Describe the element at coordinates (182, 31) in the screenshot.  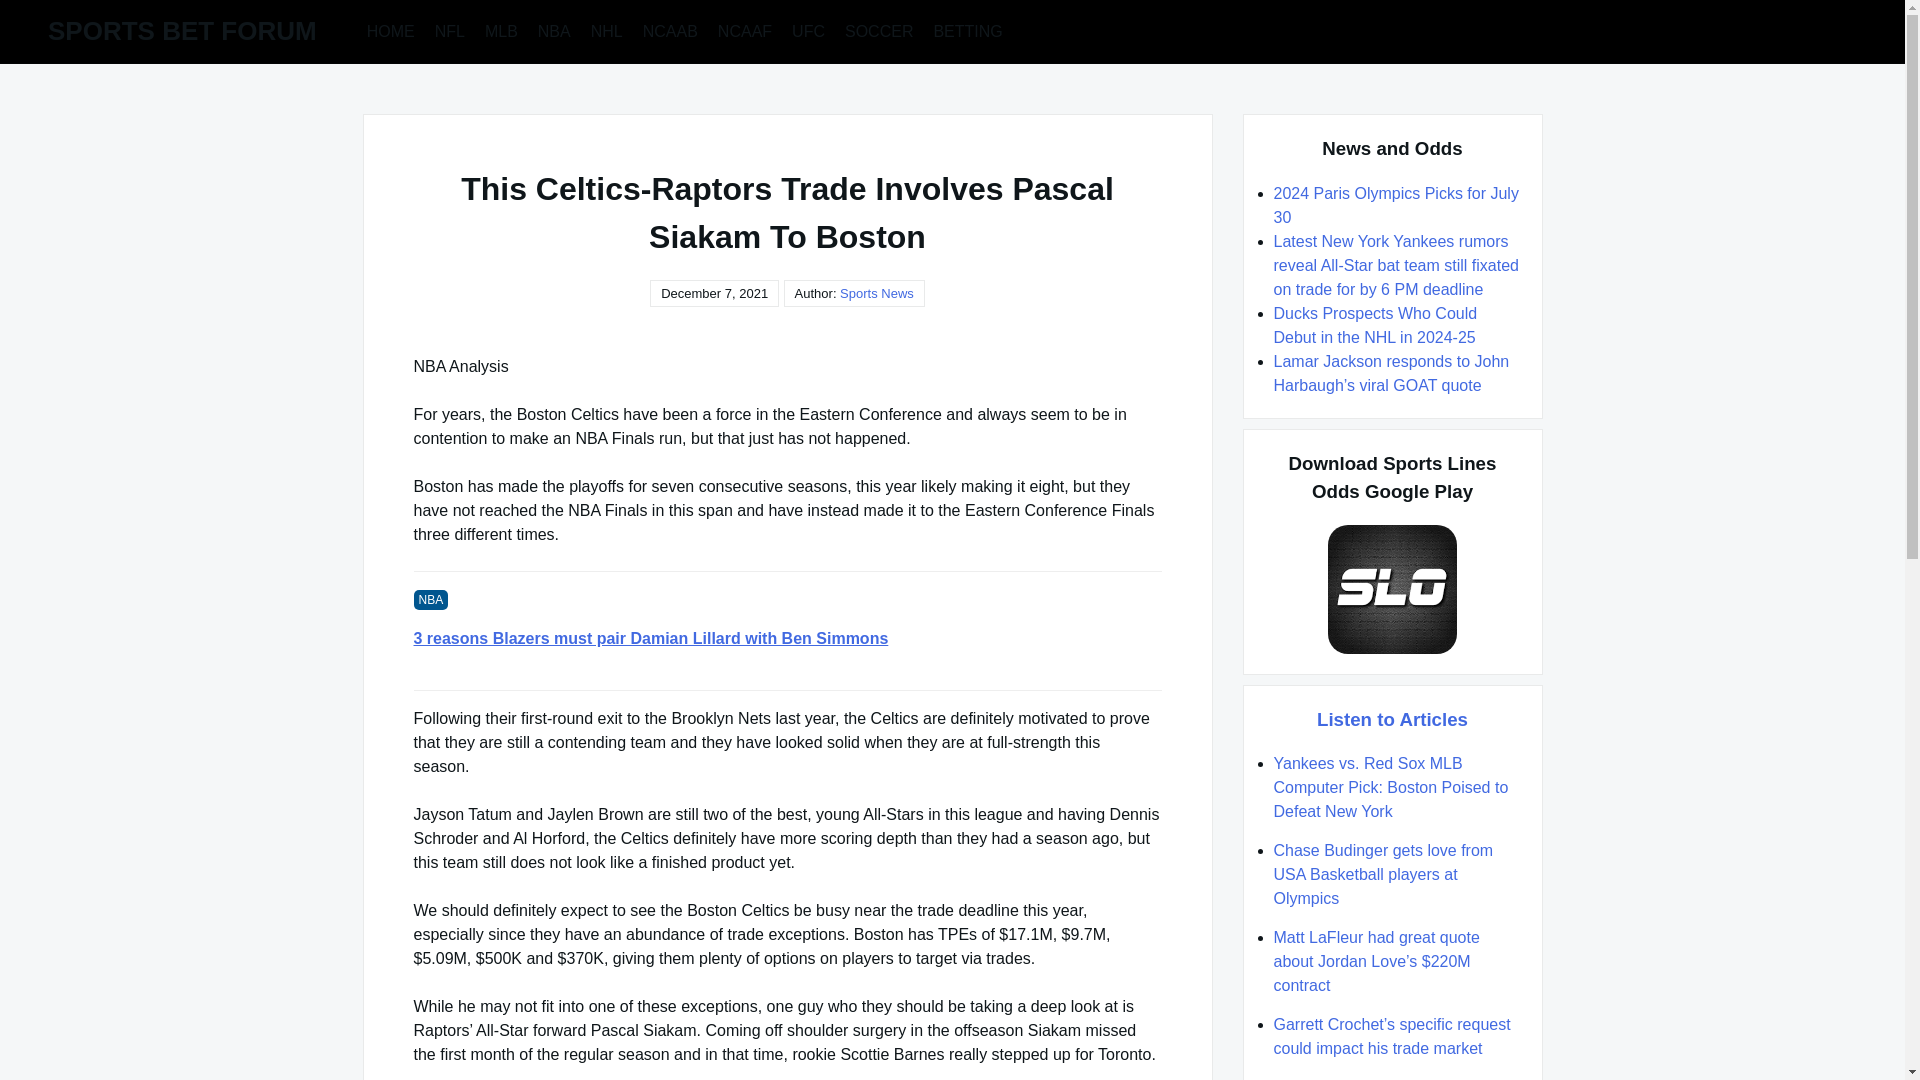
I see `SPORTS BET FORUM` at that location.